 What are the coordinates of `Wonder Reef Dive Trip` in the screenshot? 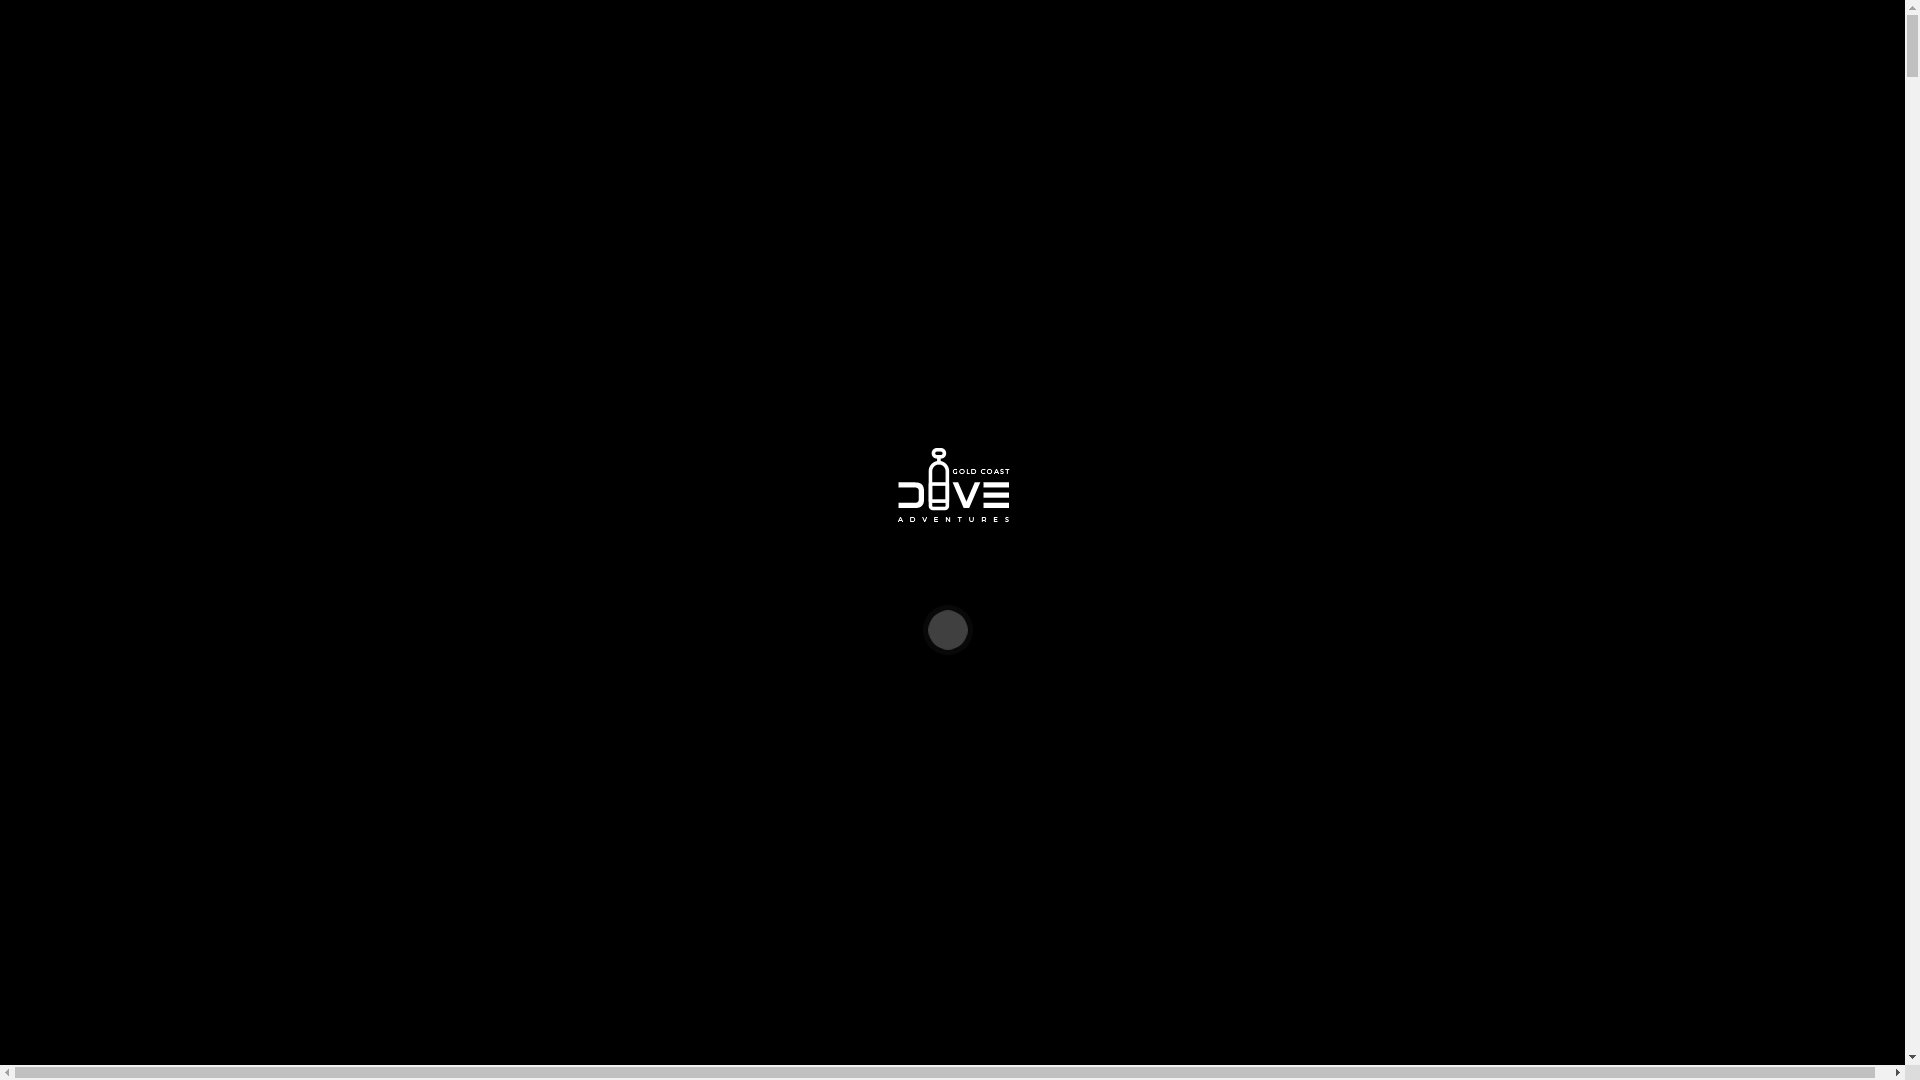 It's located at (155, 806).